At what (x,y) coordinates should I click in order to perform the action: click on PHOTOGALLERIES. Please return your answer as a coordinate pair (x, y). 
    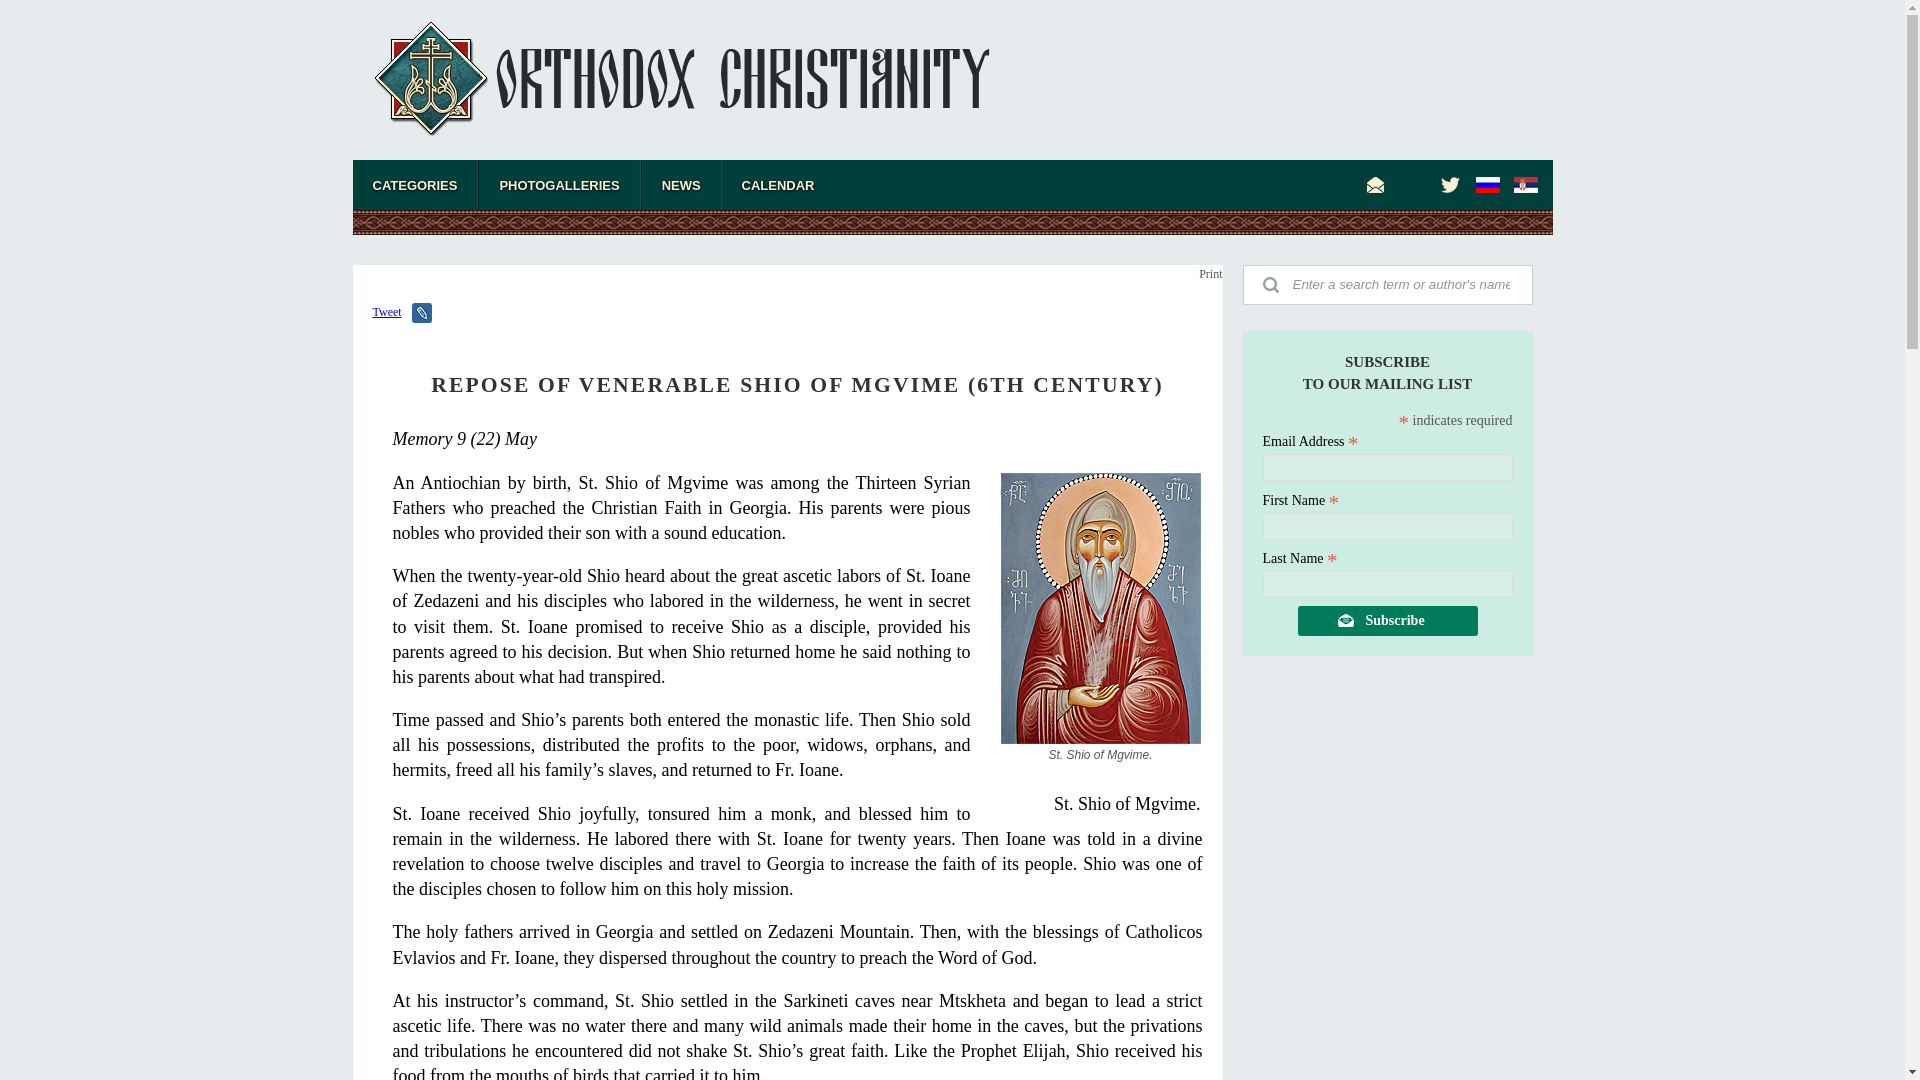
    Looking at the image, I should click on (558, 184).